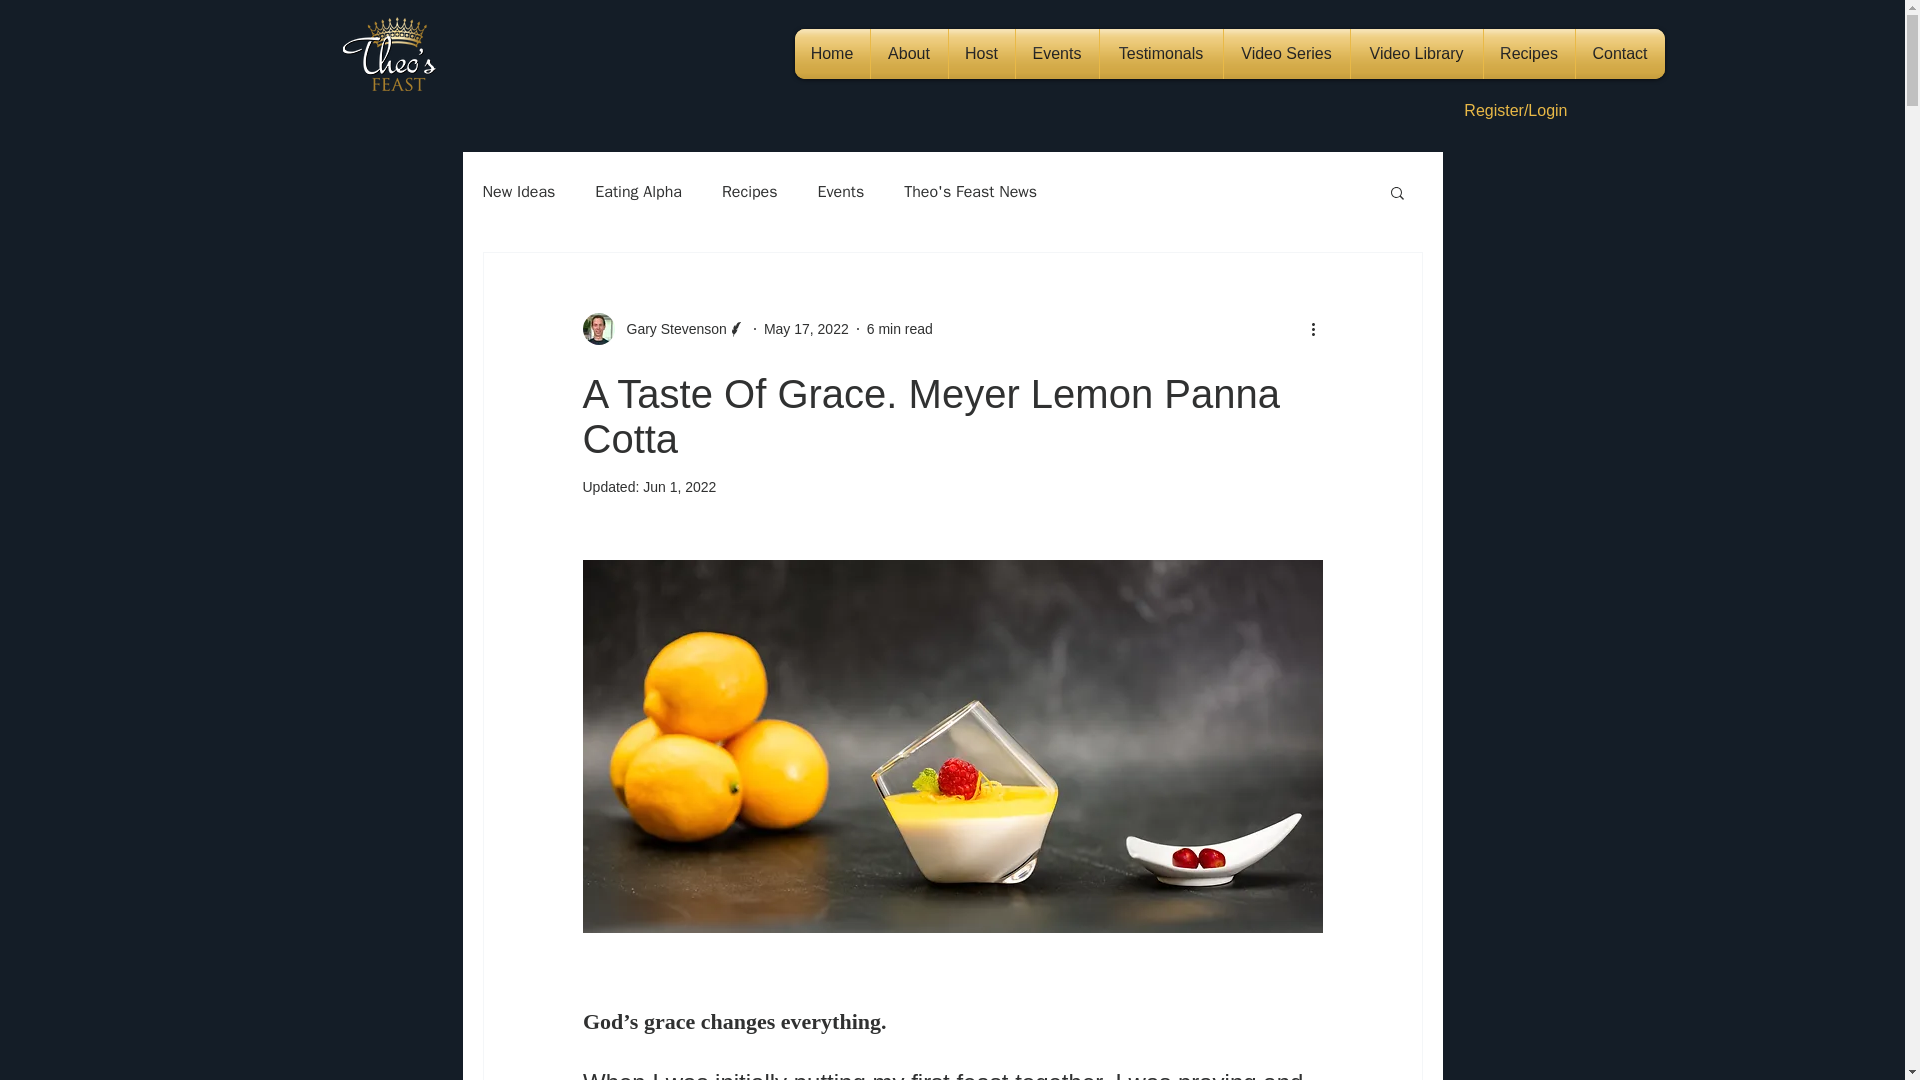 This screenshot has height=1080, width=1920. What do you see at coordinates (806, 327) in the screenshot?
I see `May 17, 2022` at bounding box center [806, 327].